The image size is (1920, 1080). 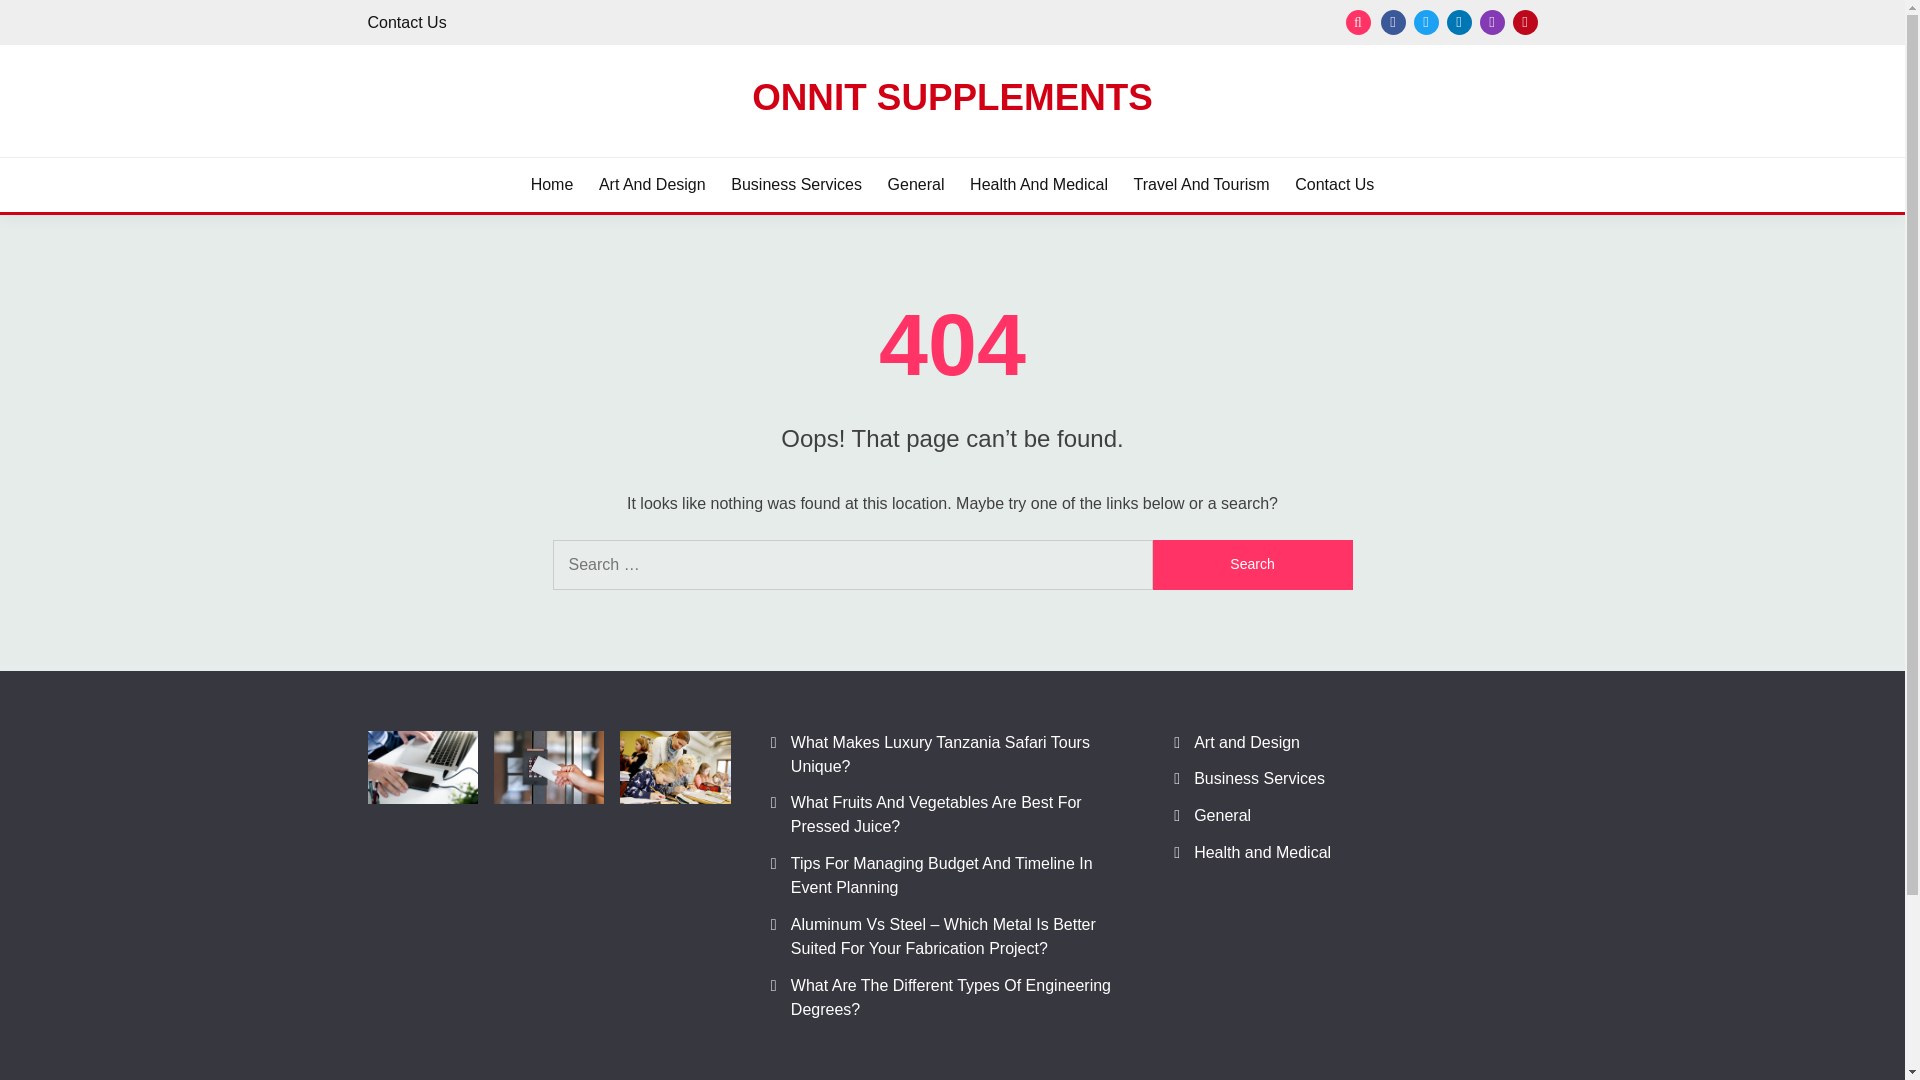 What do you see at coordinates (1334, 184) in the screenshot?
I see `Contact Us` at bounding box center [1334, 184].